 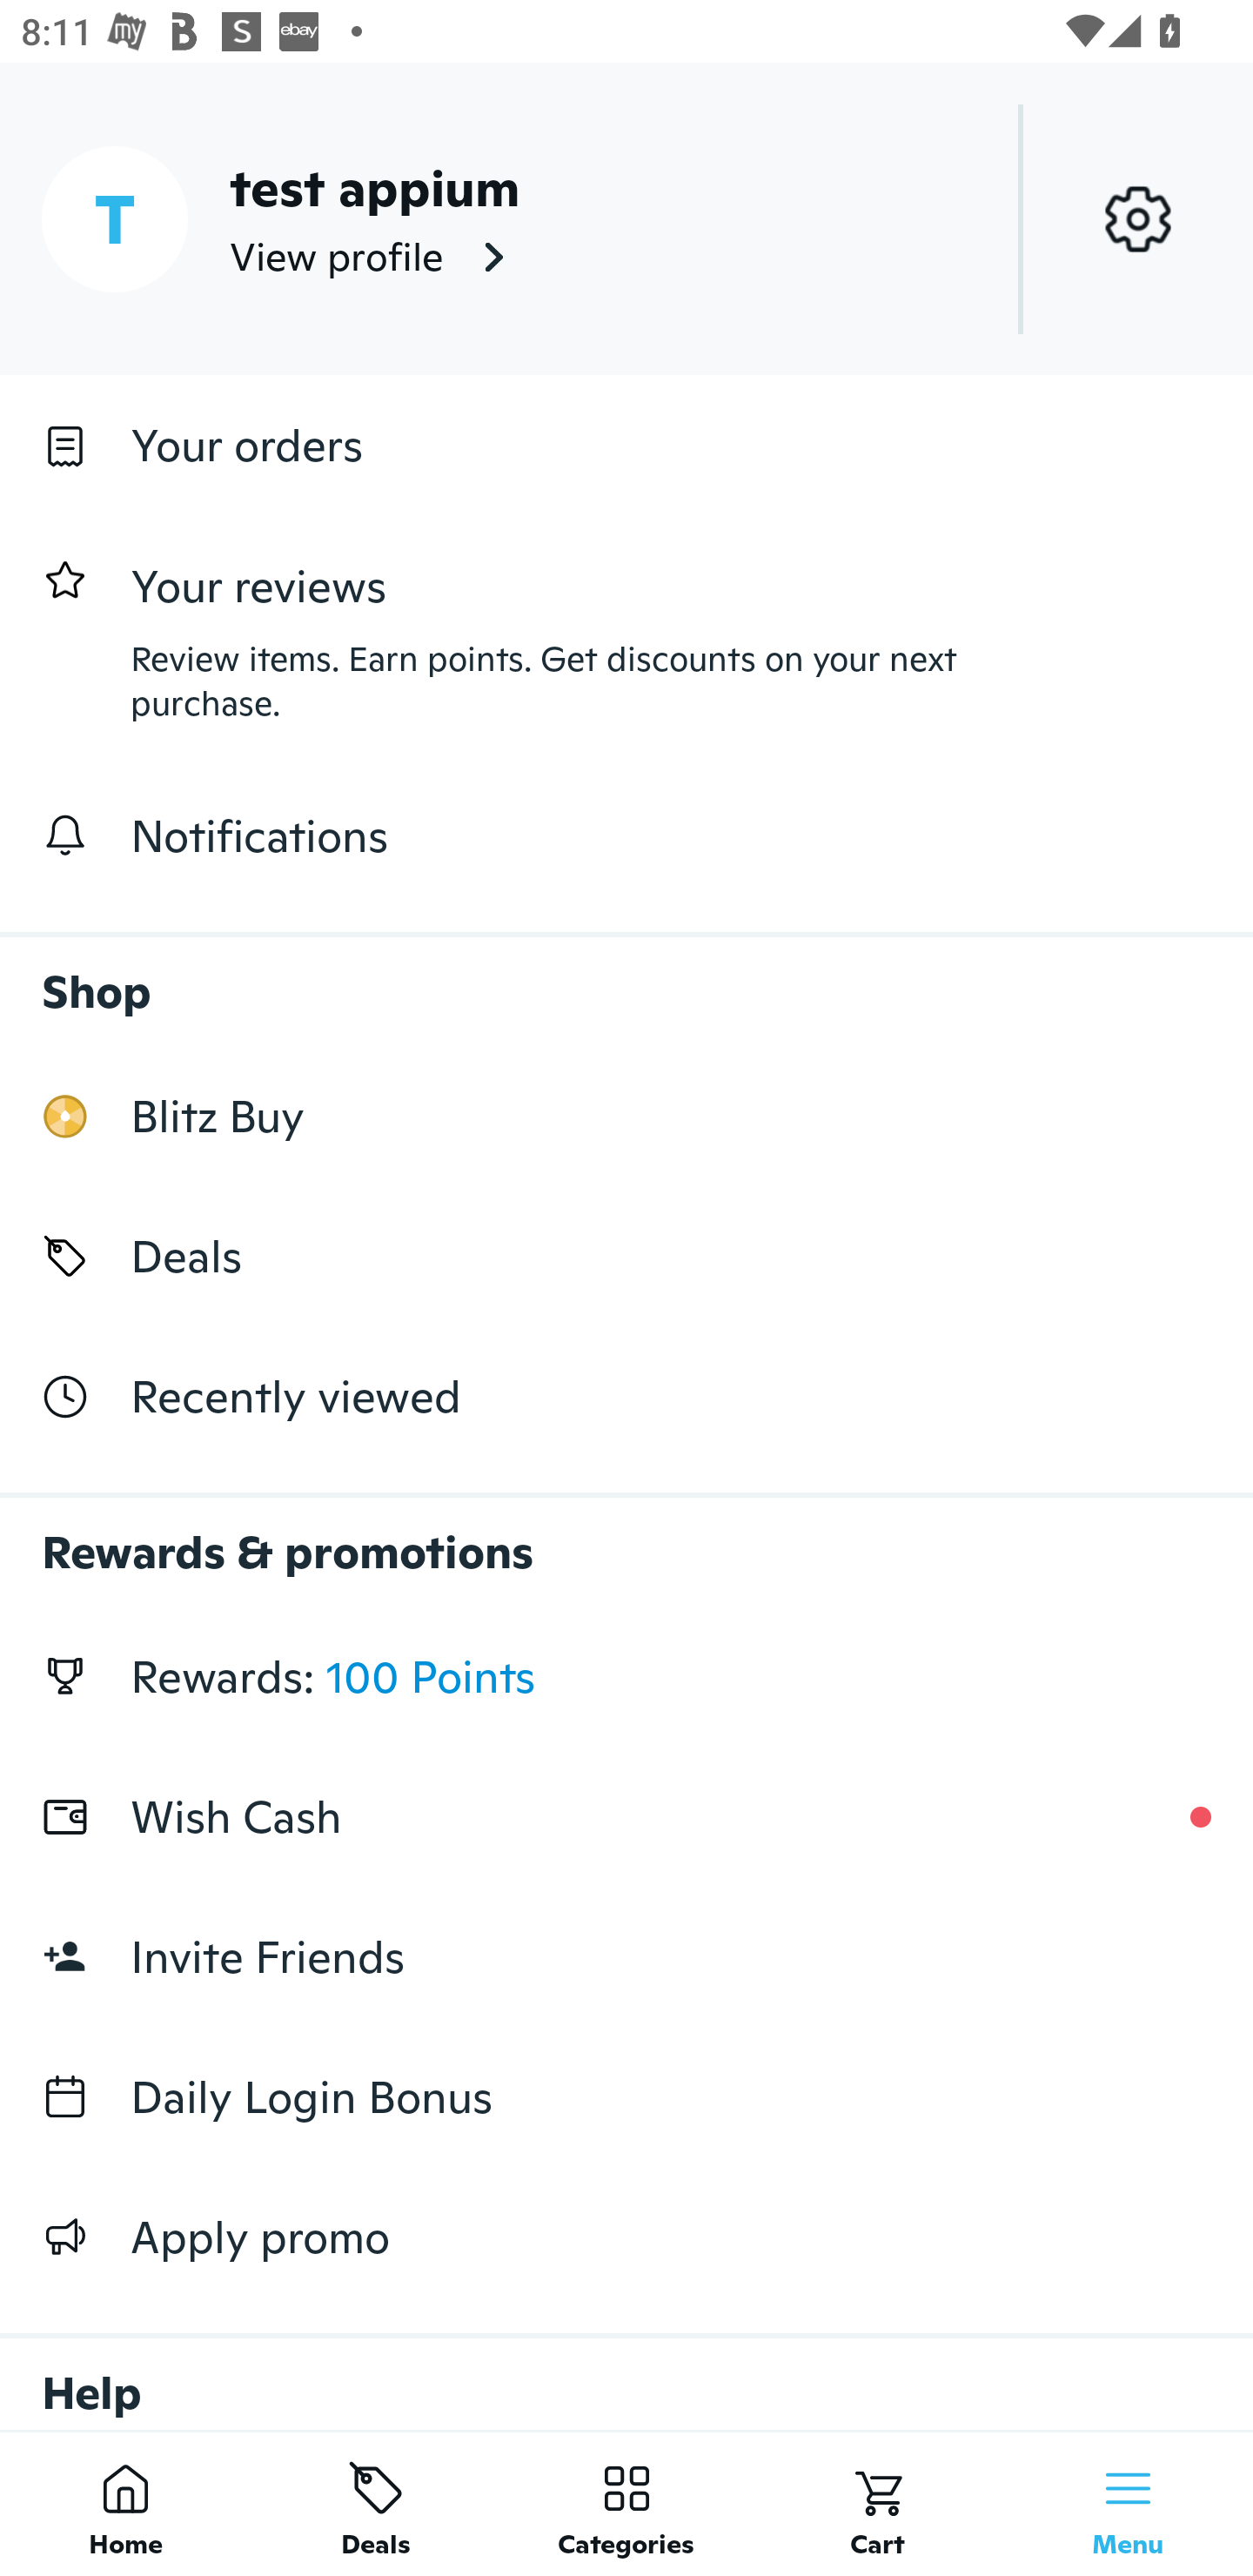 What do you see at coordinates (626, 976) in the screenshot?
I see `Shop` at bounding box center [626, 976].